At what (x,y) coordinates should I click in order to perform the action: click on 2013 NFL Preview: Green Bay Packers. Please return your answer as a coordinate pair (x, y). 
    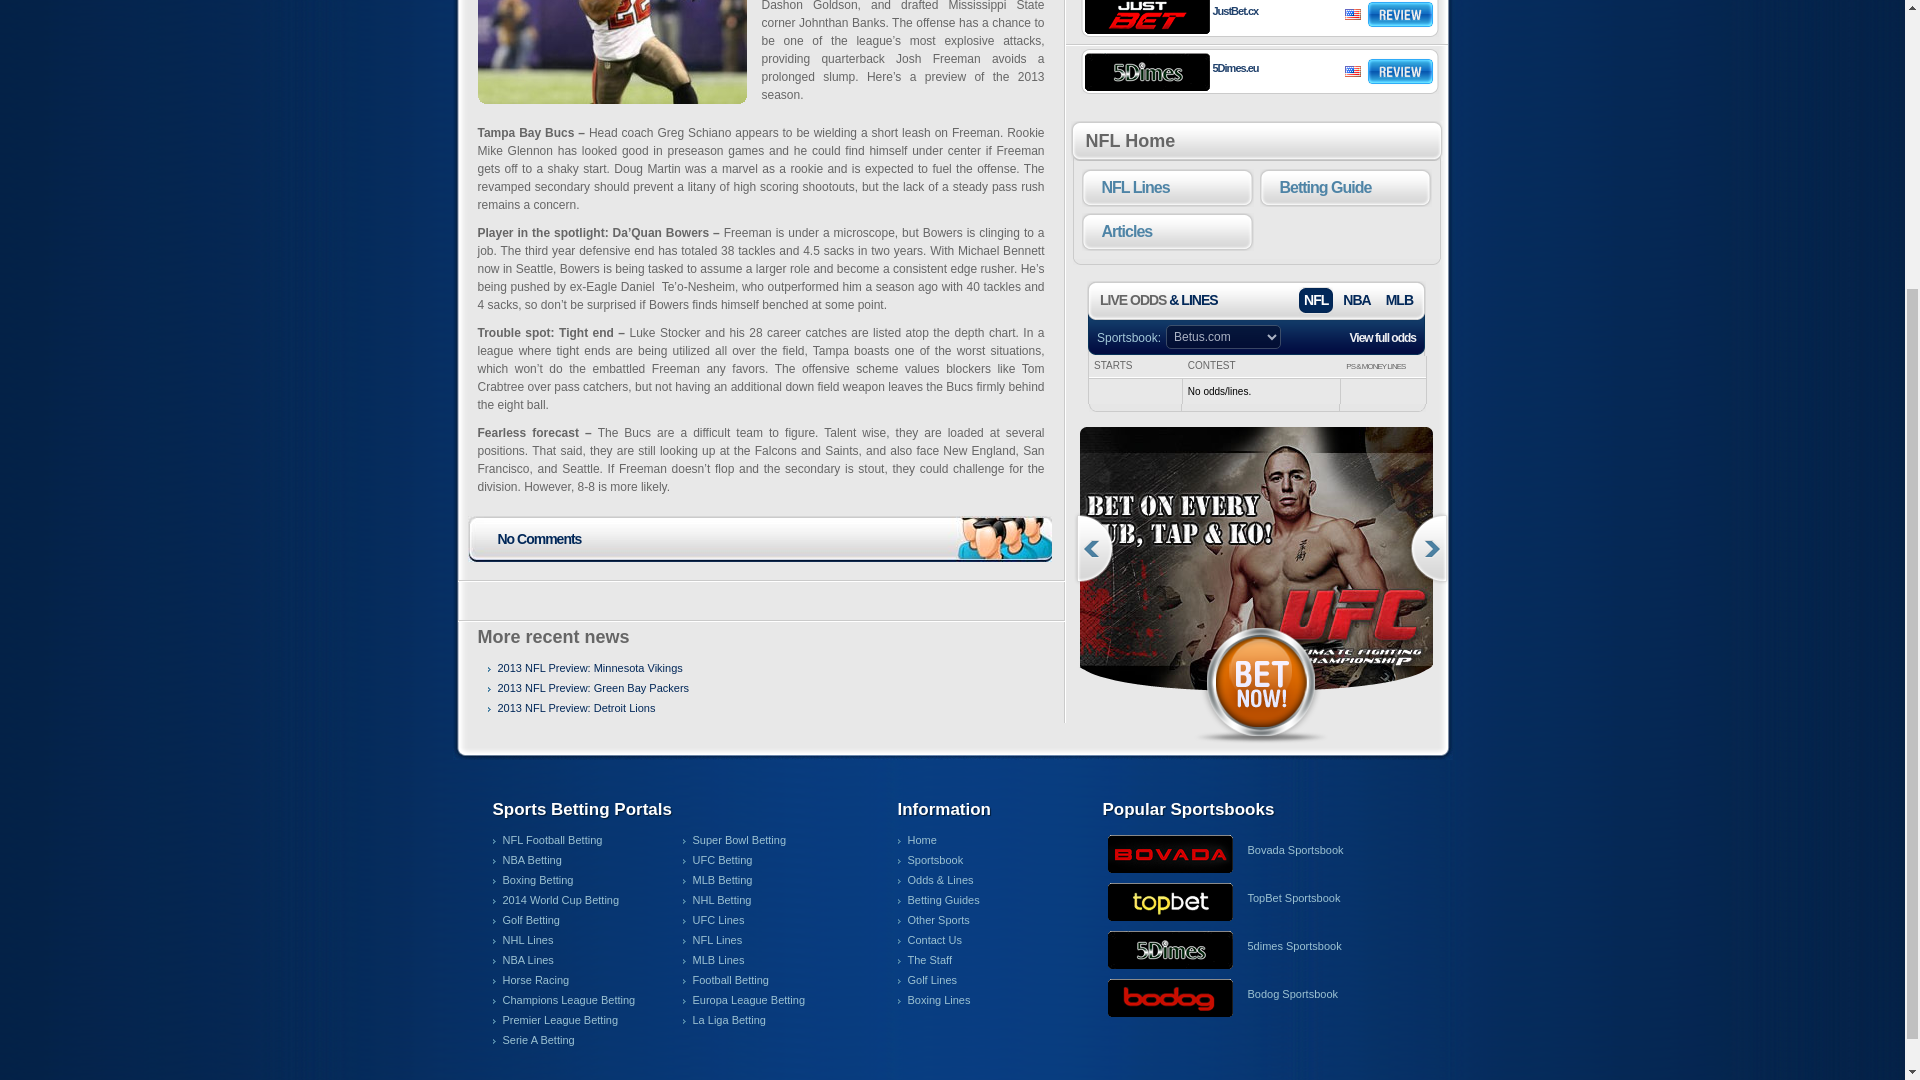
    Looking at the image, I should click on (588, 688).